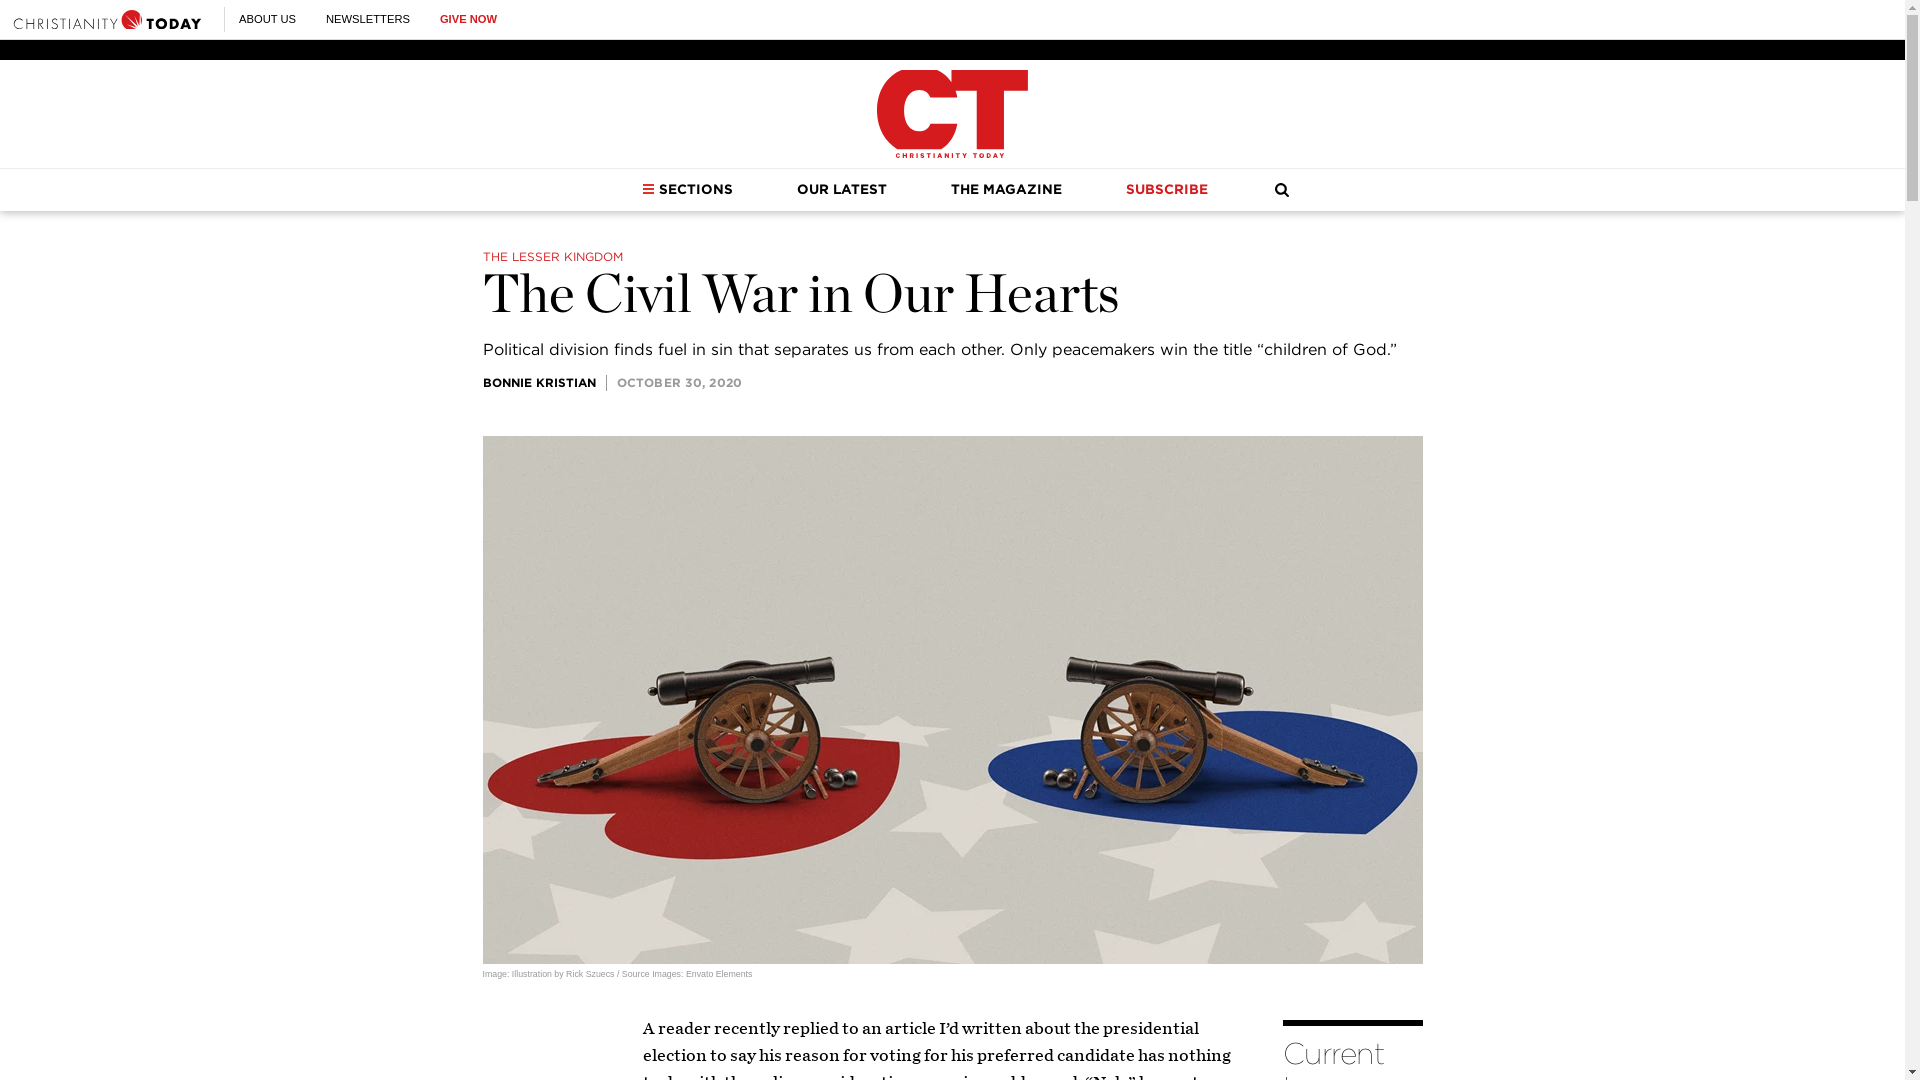 Image resolution: width=1920 pixels, height=1080 pixels. What do you see at coordinates (107, 19) in the screenshot?
I see `Christianity Today` at bounding box center [107, 19].